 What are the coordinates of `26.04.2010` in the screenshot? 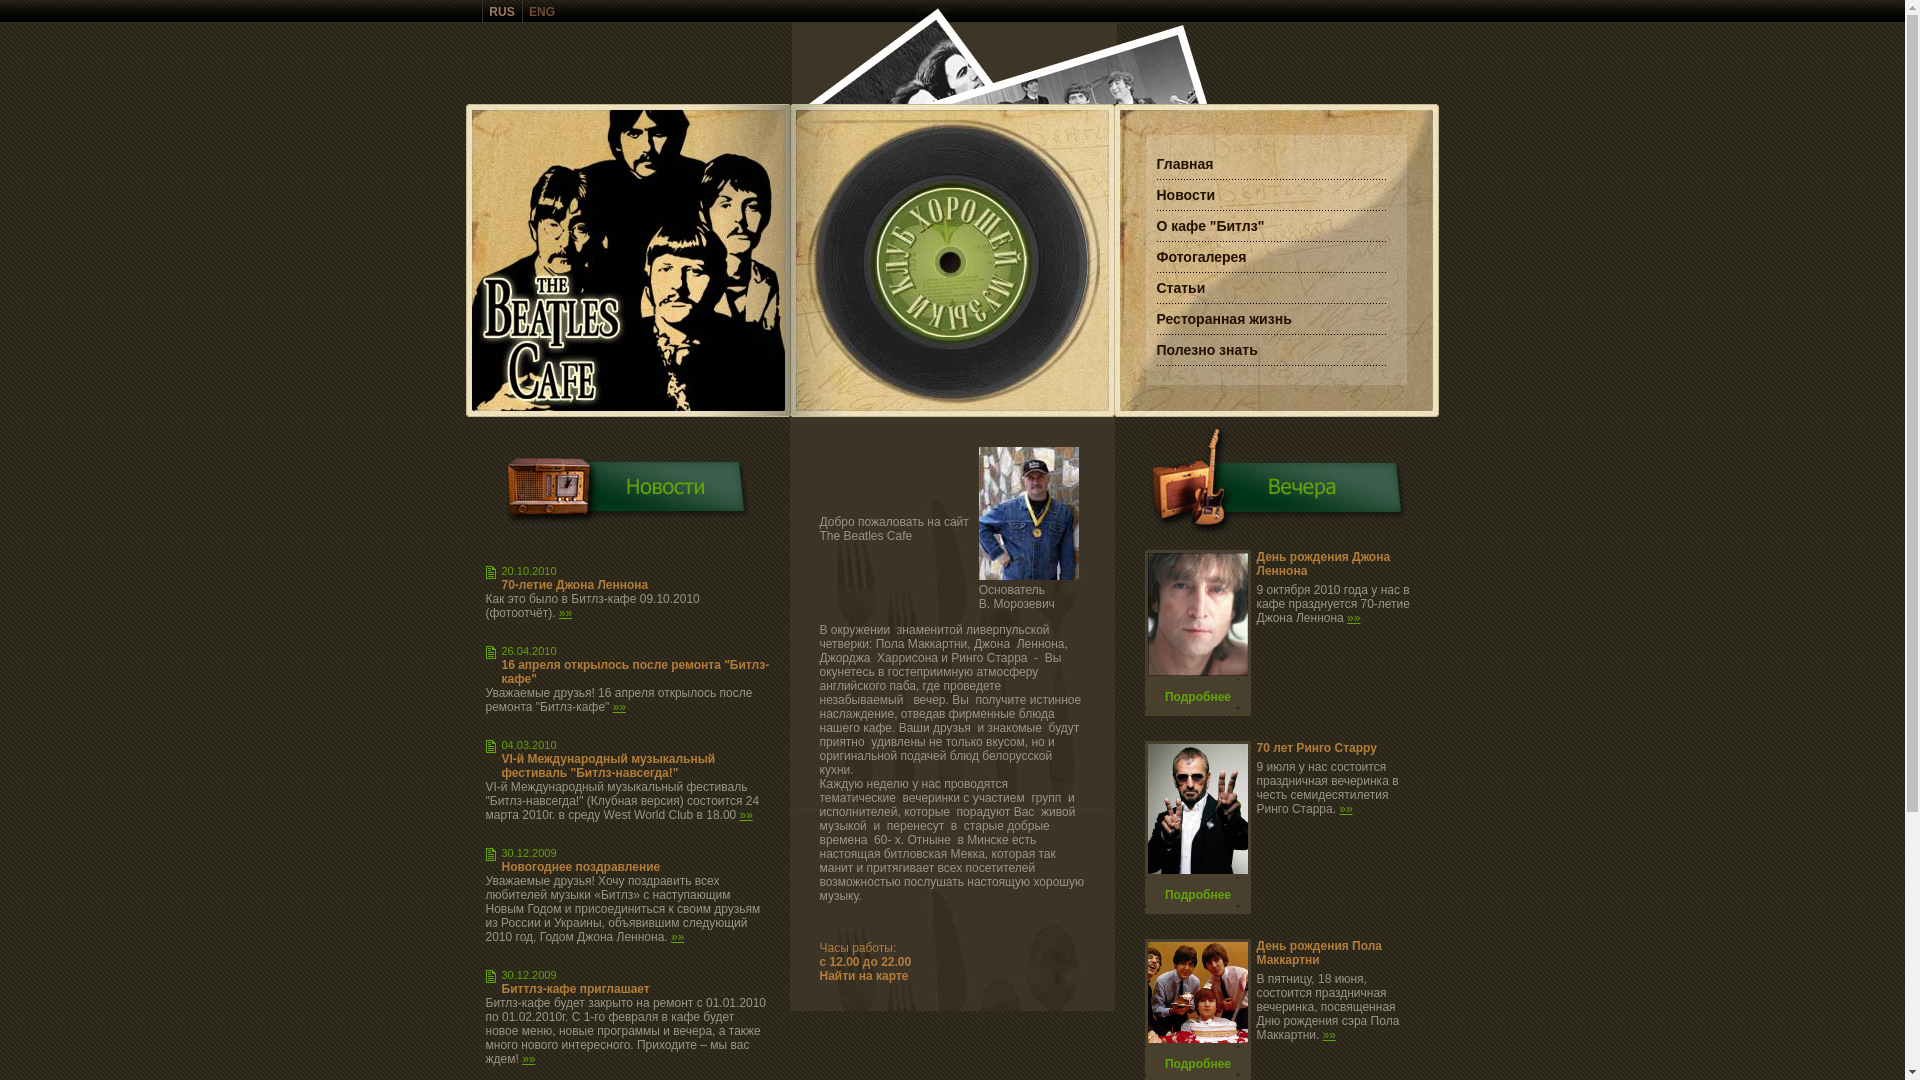 It's located at (530, 651).